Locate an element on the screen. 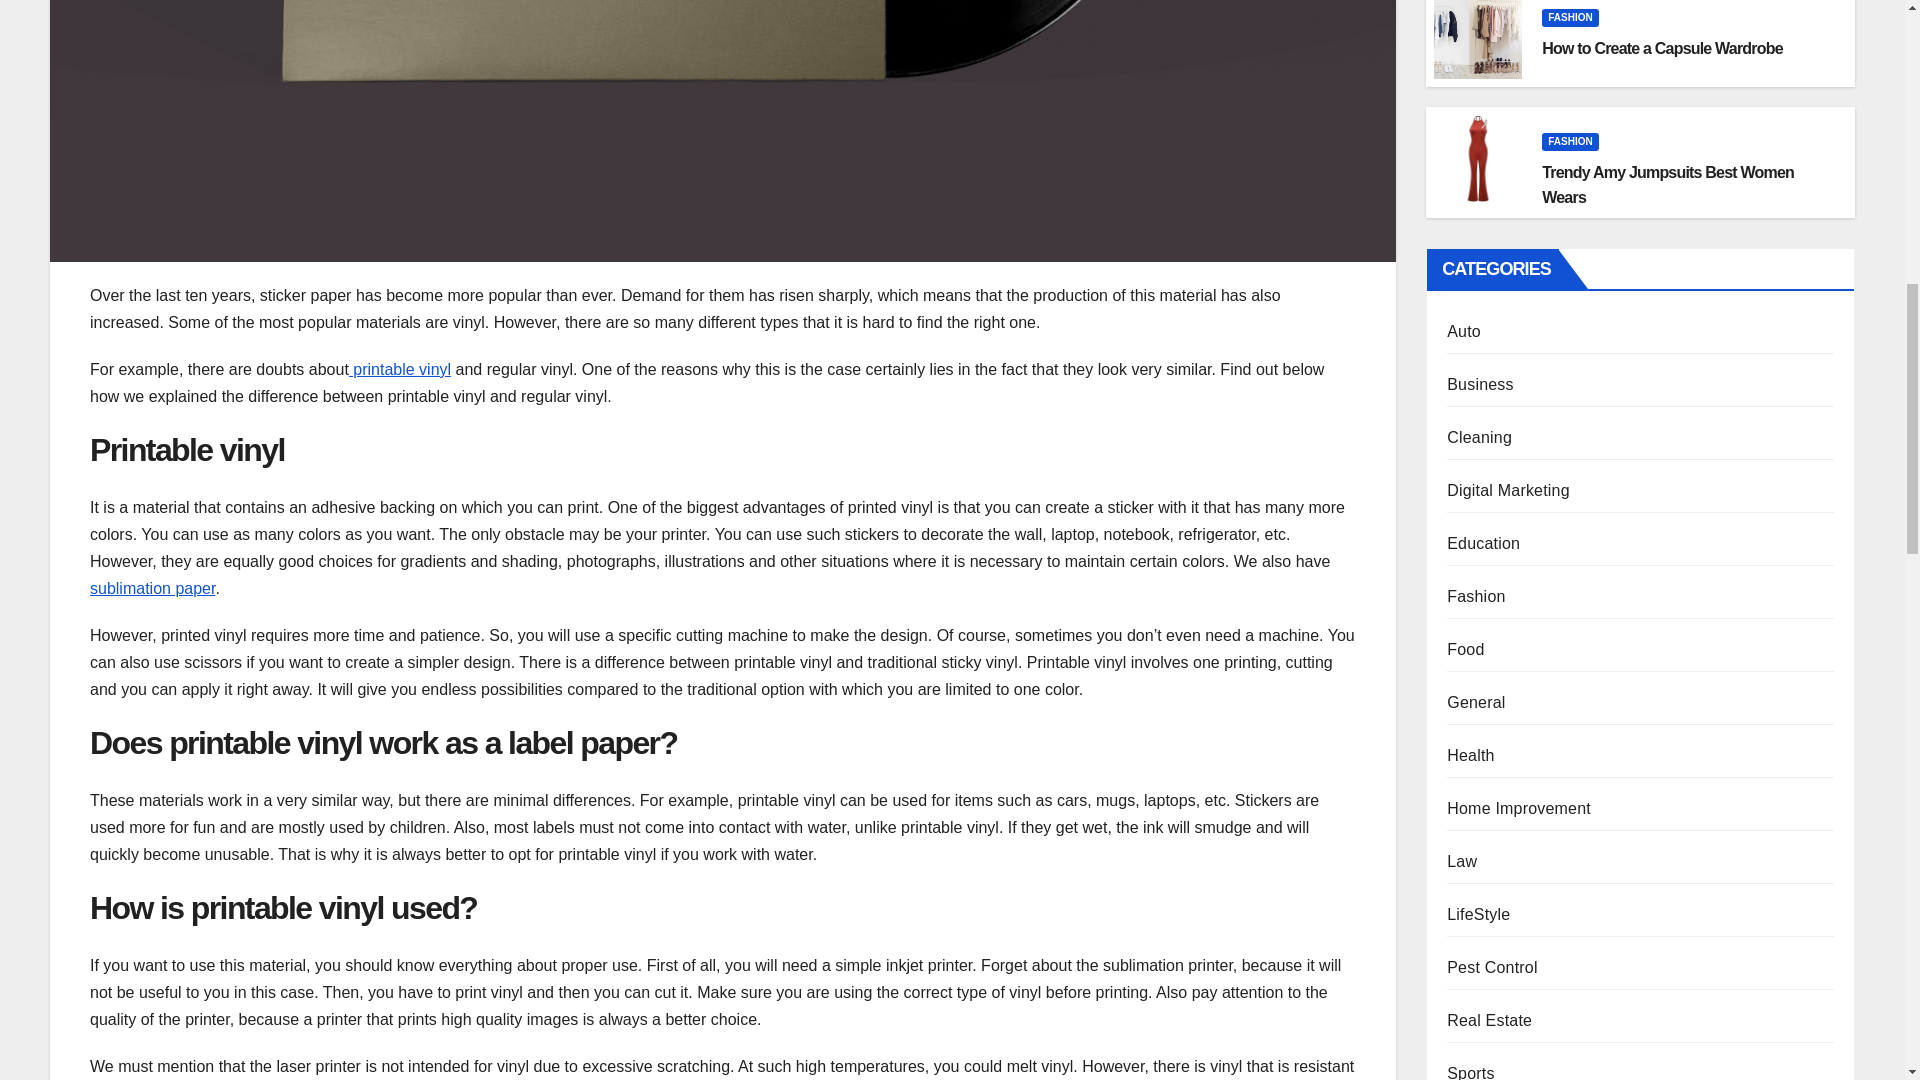 The height and width of the screenshot is (1080, 1920). sublimation paper is located at coordinates (152, 588).